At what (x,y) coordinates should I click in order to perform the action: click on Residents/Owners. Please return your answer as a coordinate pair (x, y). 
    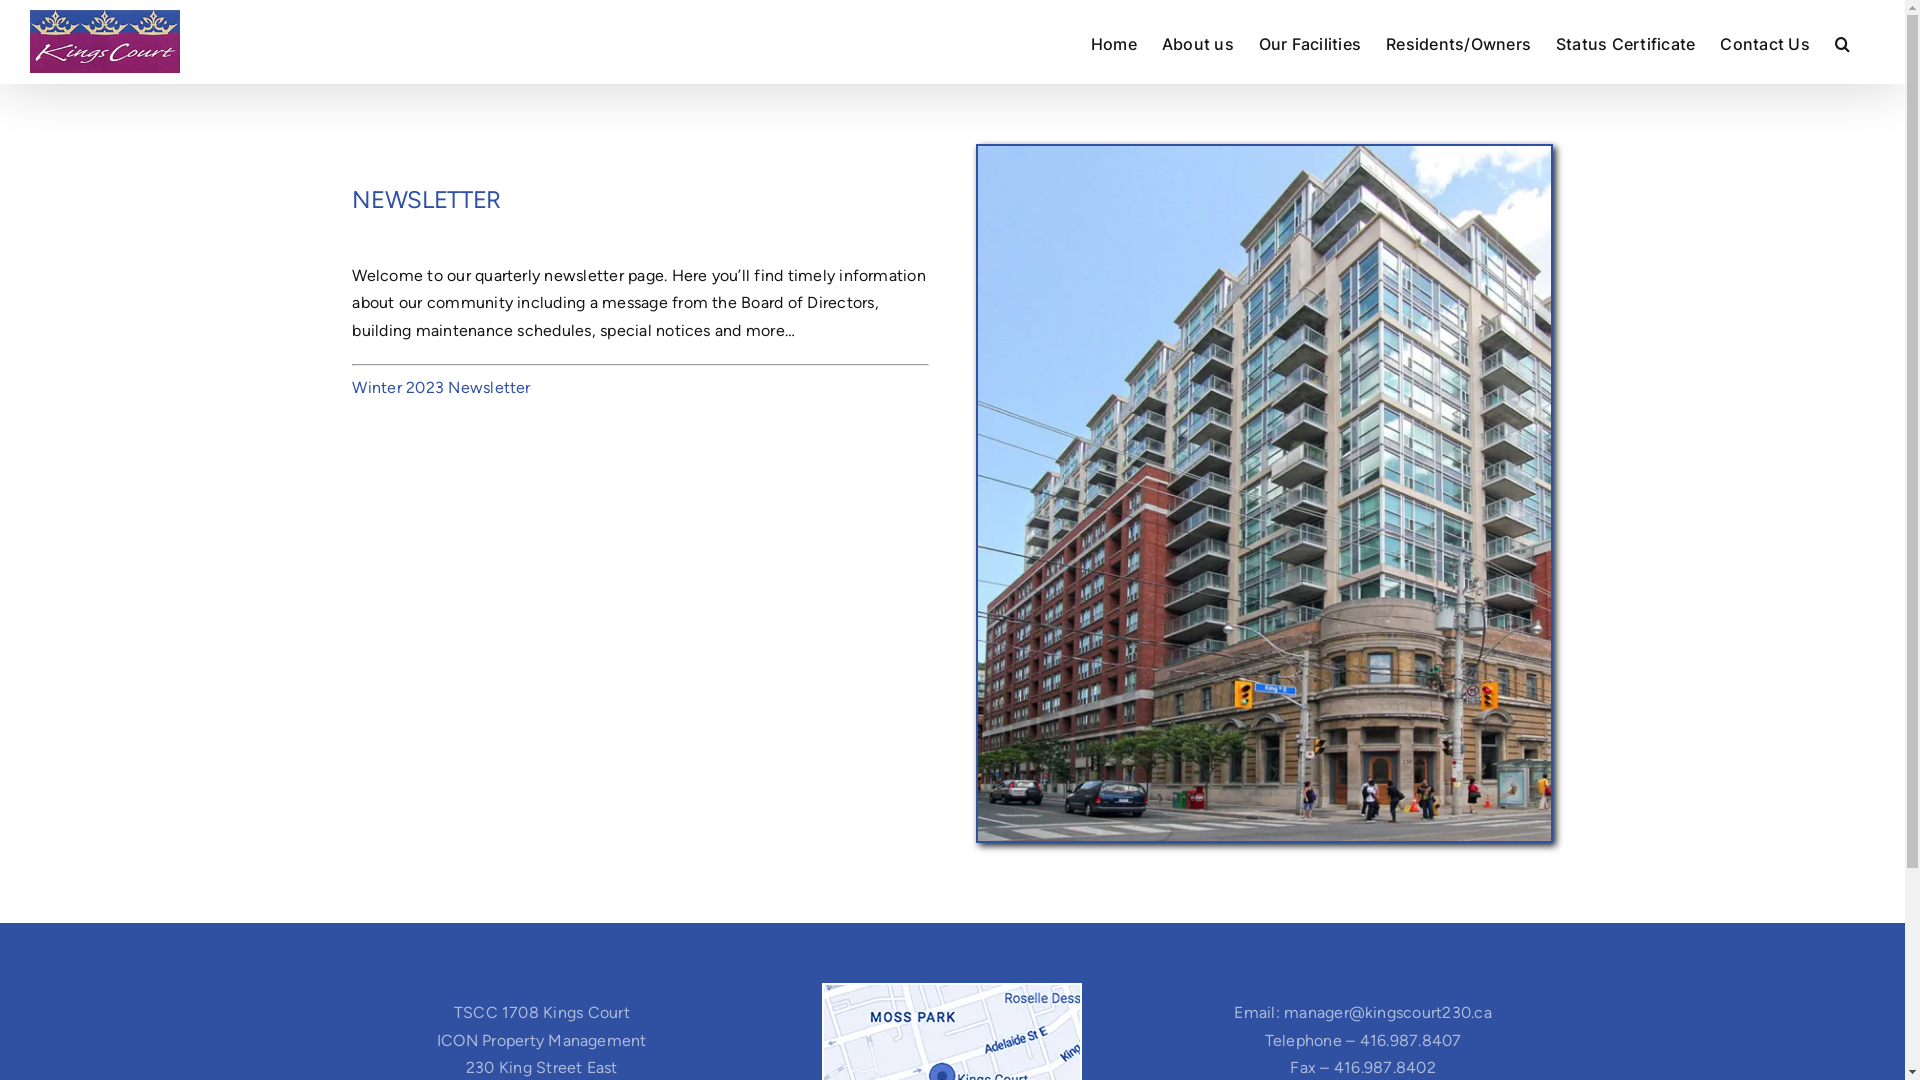
    Looking at the image, I should click on (1458, 42).